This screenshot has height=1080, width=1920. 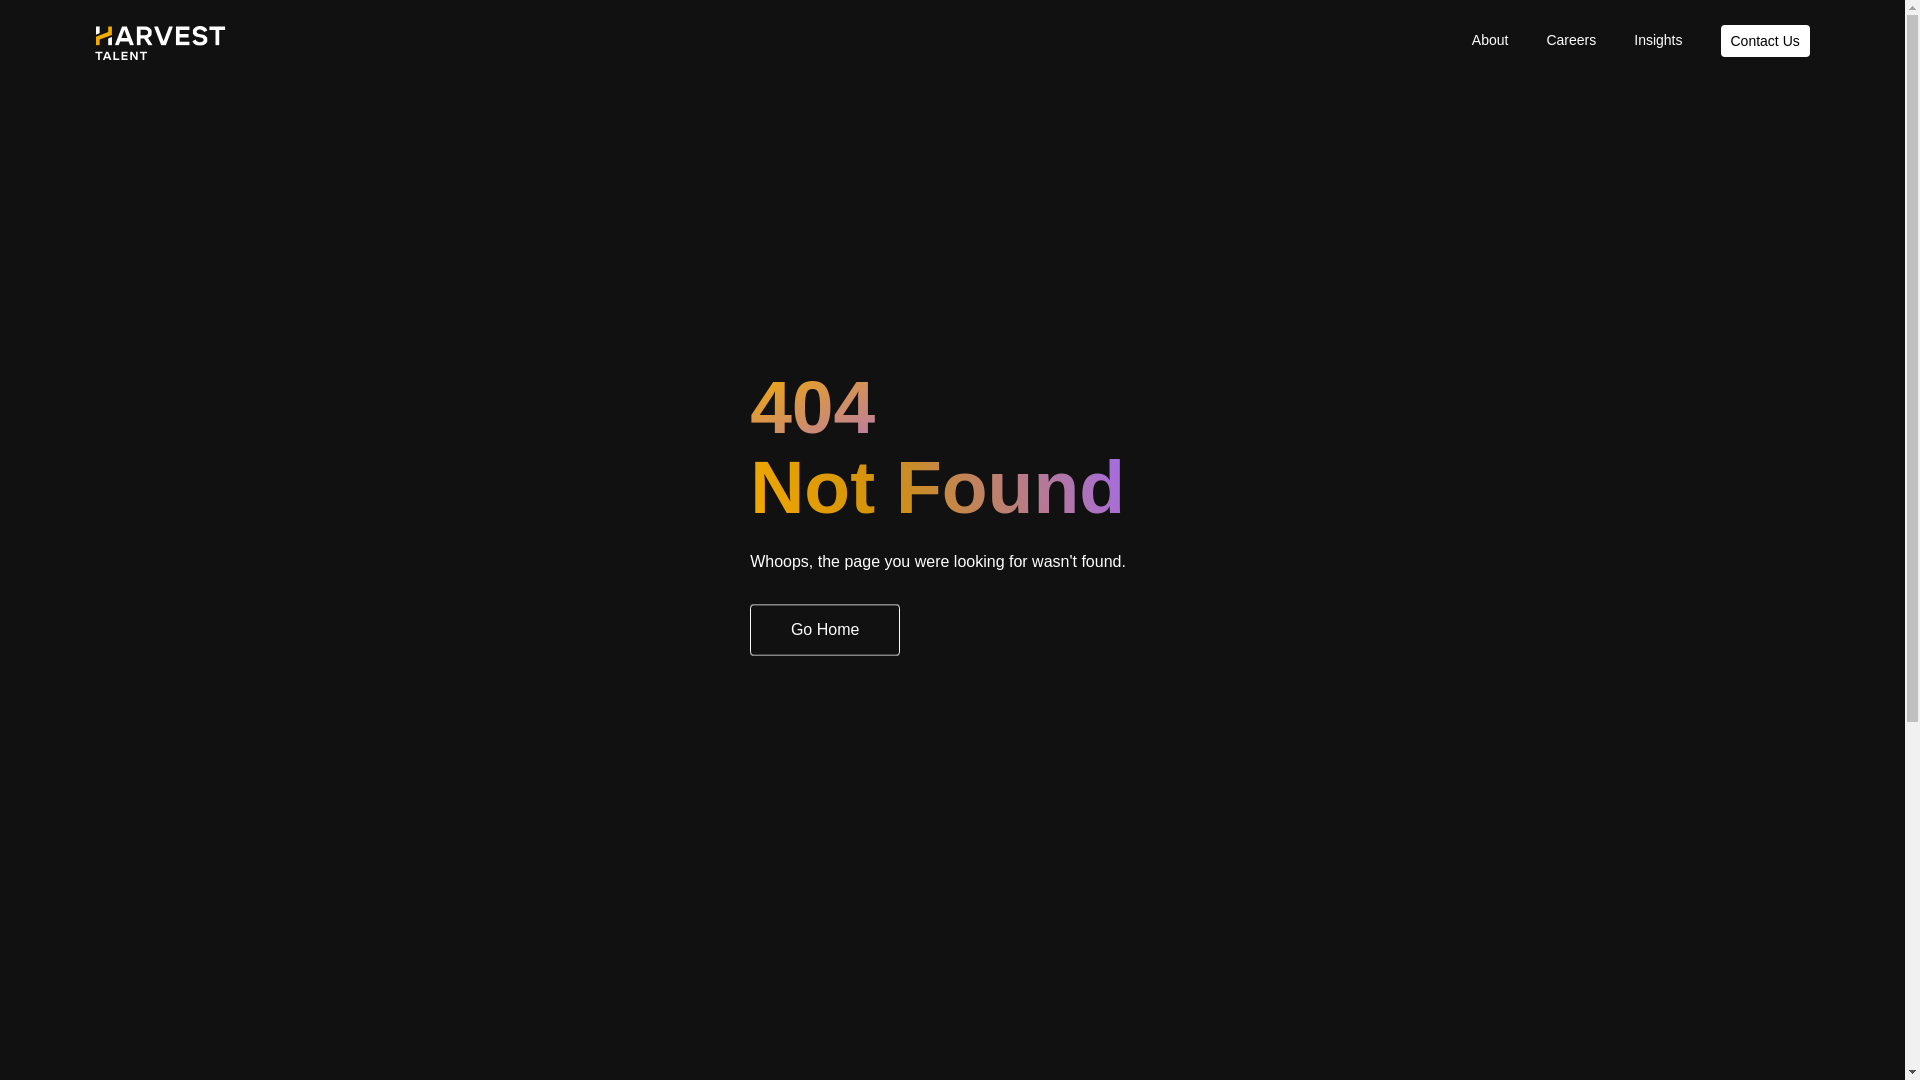 What do you see at coordinates (1658, 40) in the screenshot?
I see `Insights` at bounding box center [1658, 40].